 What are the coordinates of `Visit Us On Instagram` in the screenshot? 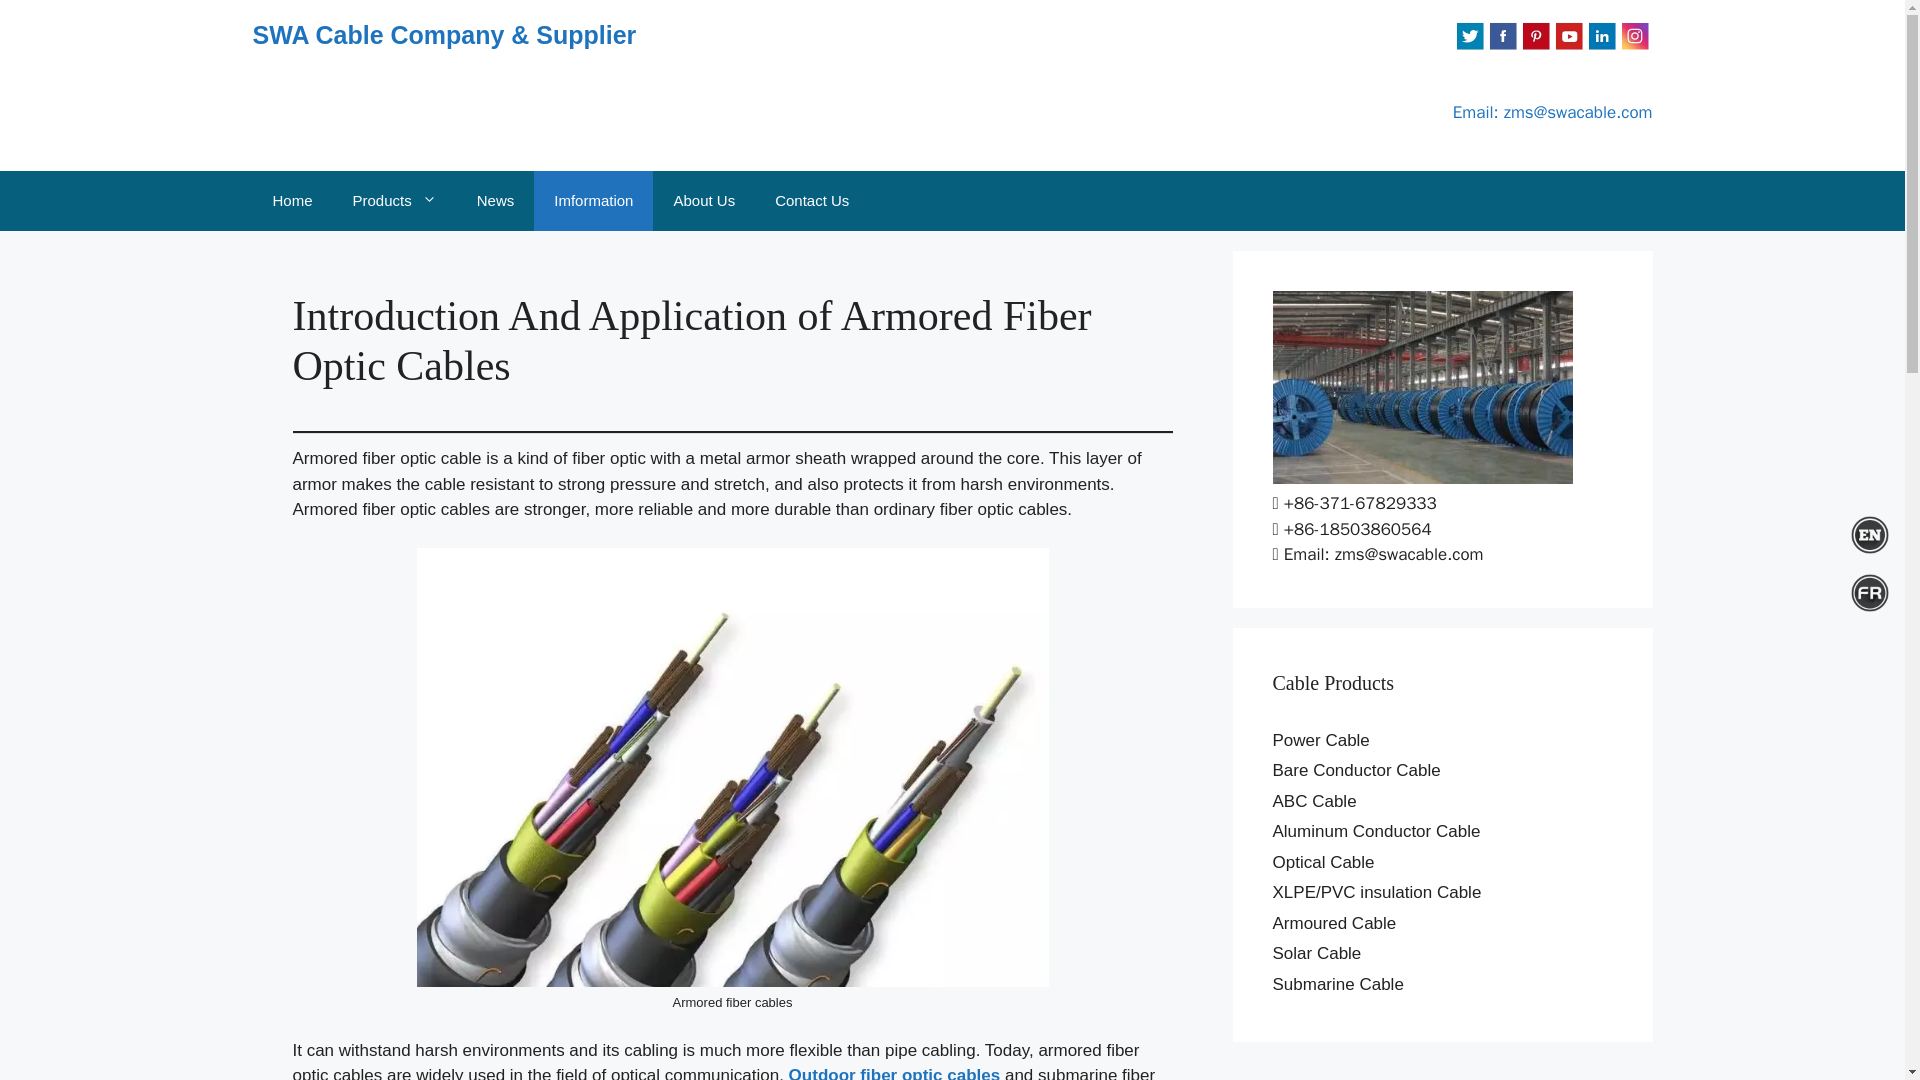 It's located at (1634, 46).